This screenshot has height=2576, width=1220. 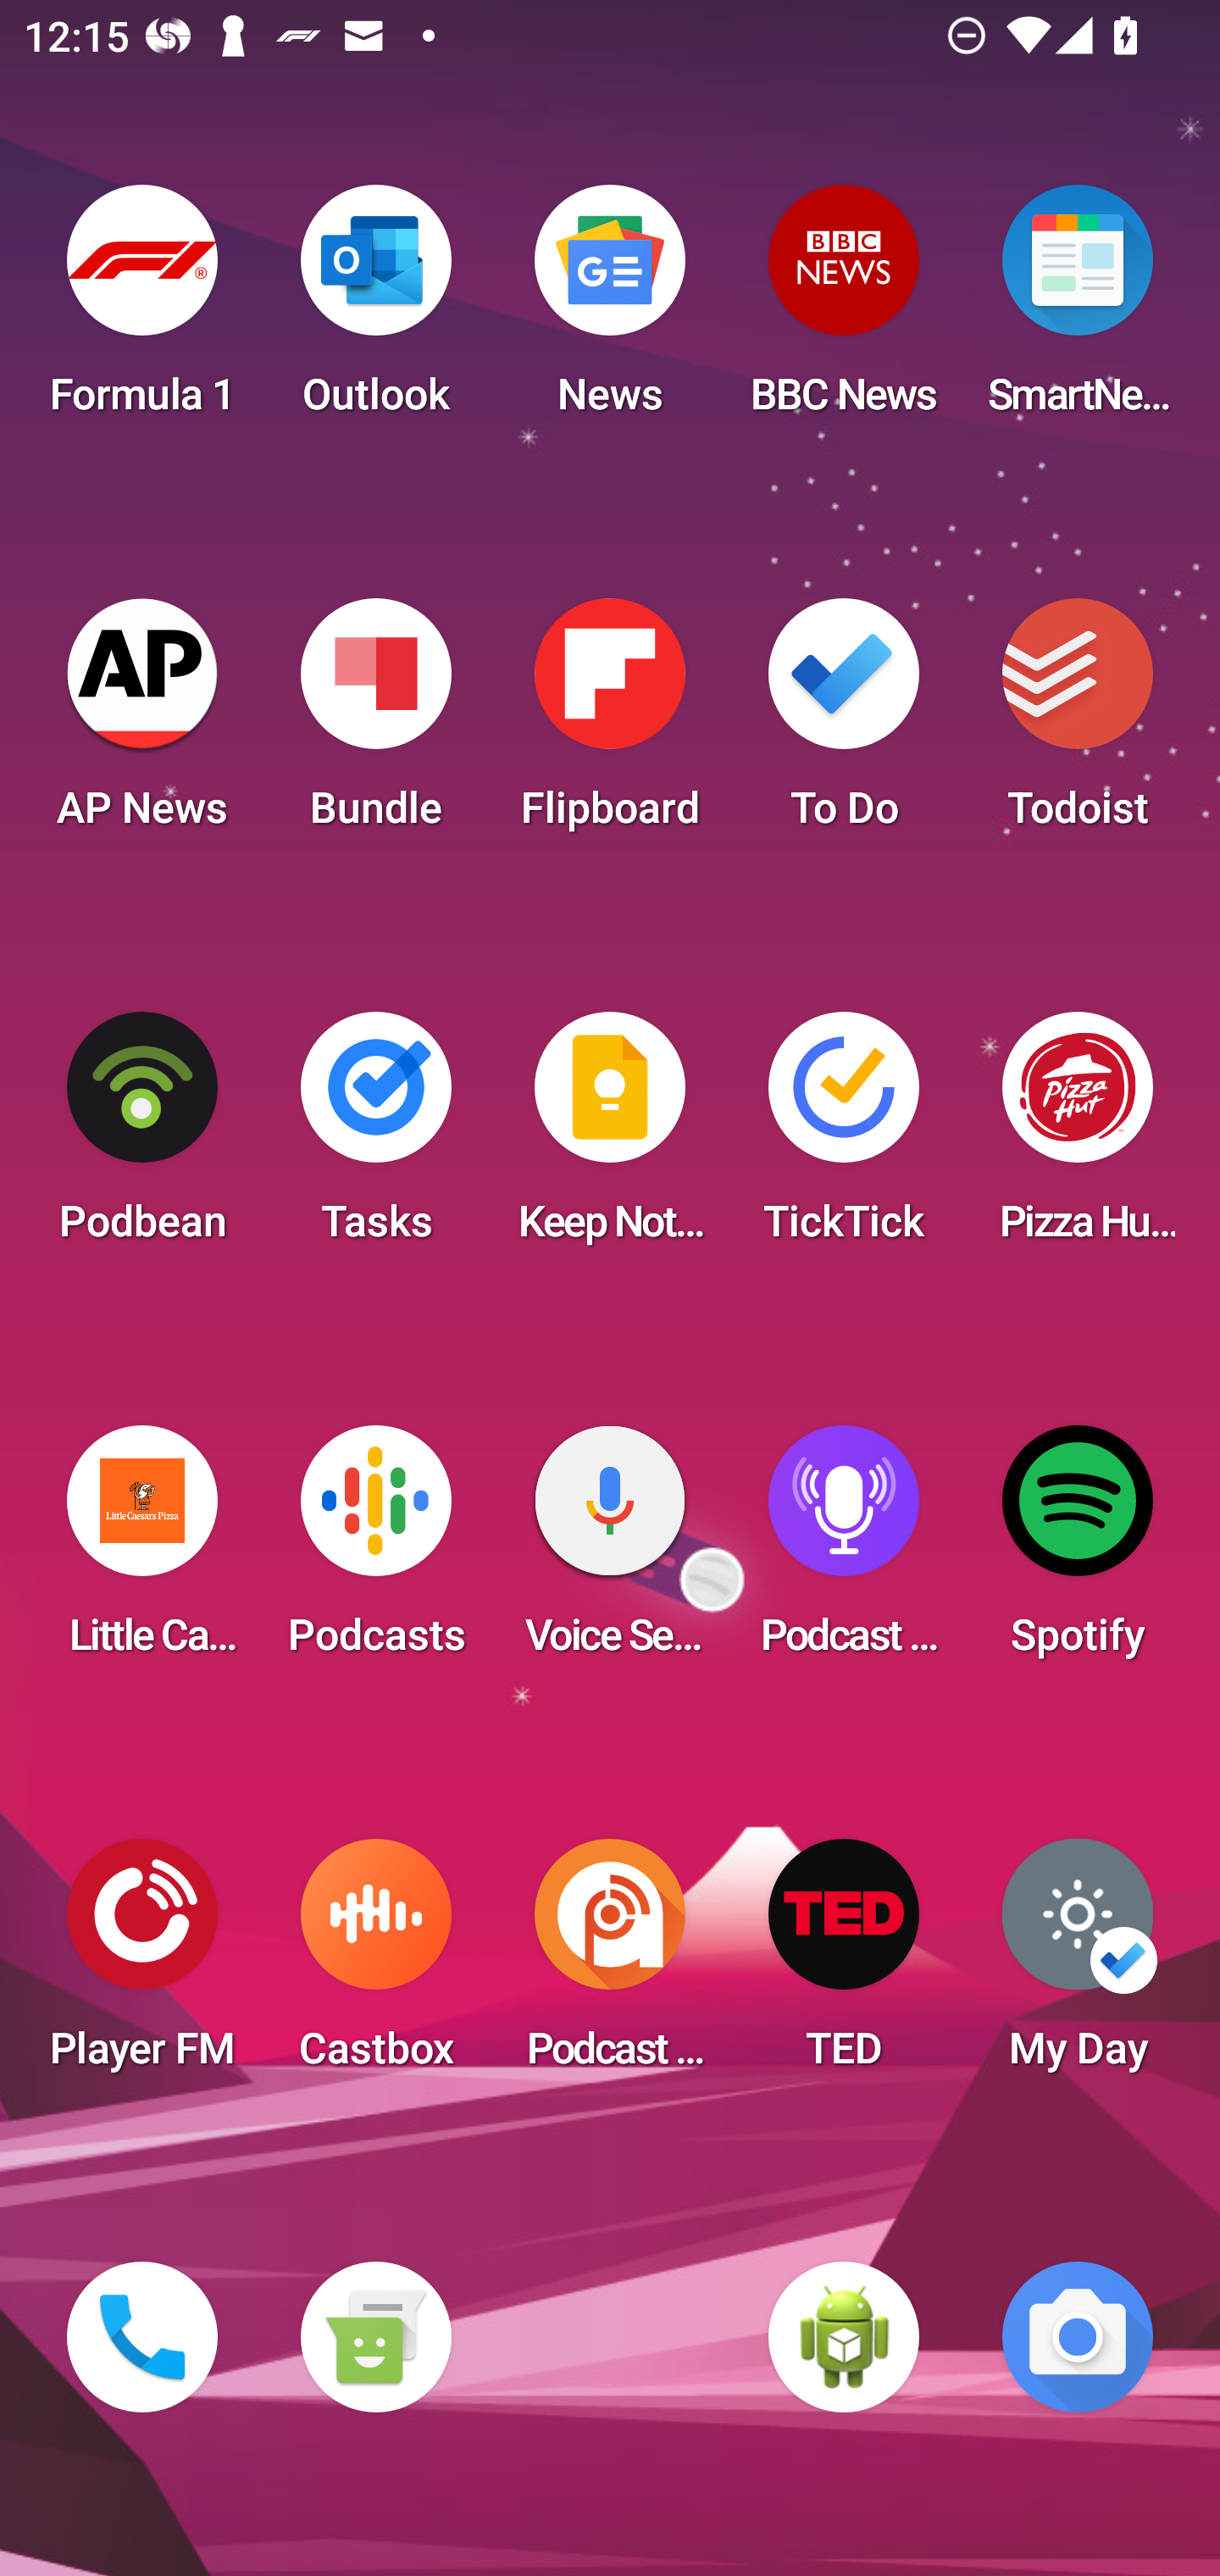 What do you see at coordinates (142, 1964) in the screenshot?
I see `Player FM` at bounding box center [142, 1964].